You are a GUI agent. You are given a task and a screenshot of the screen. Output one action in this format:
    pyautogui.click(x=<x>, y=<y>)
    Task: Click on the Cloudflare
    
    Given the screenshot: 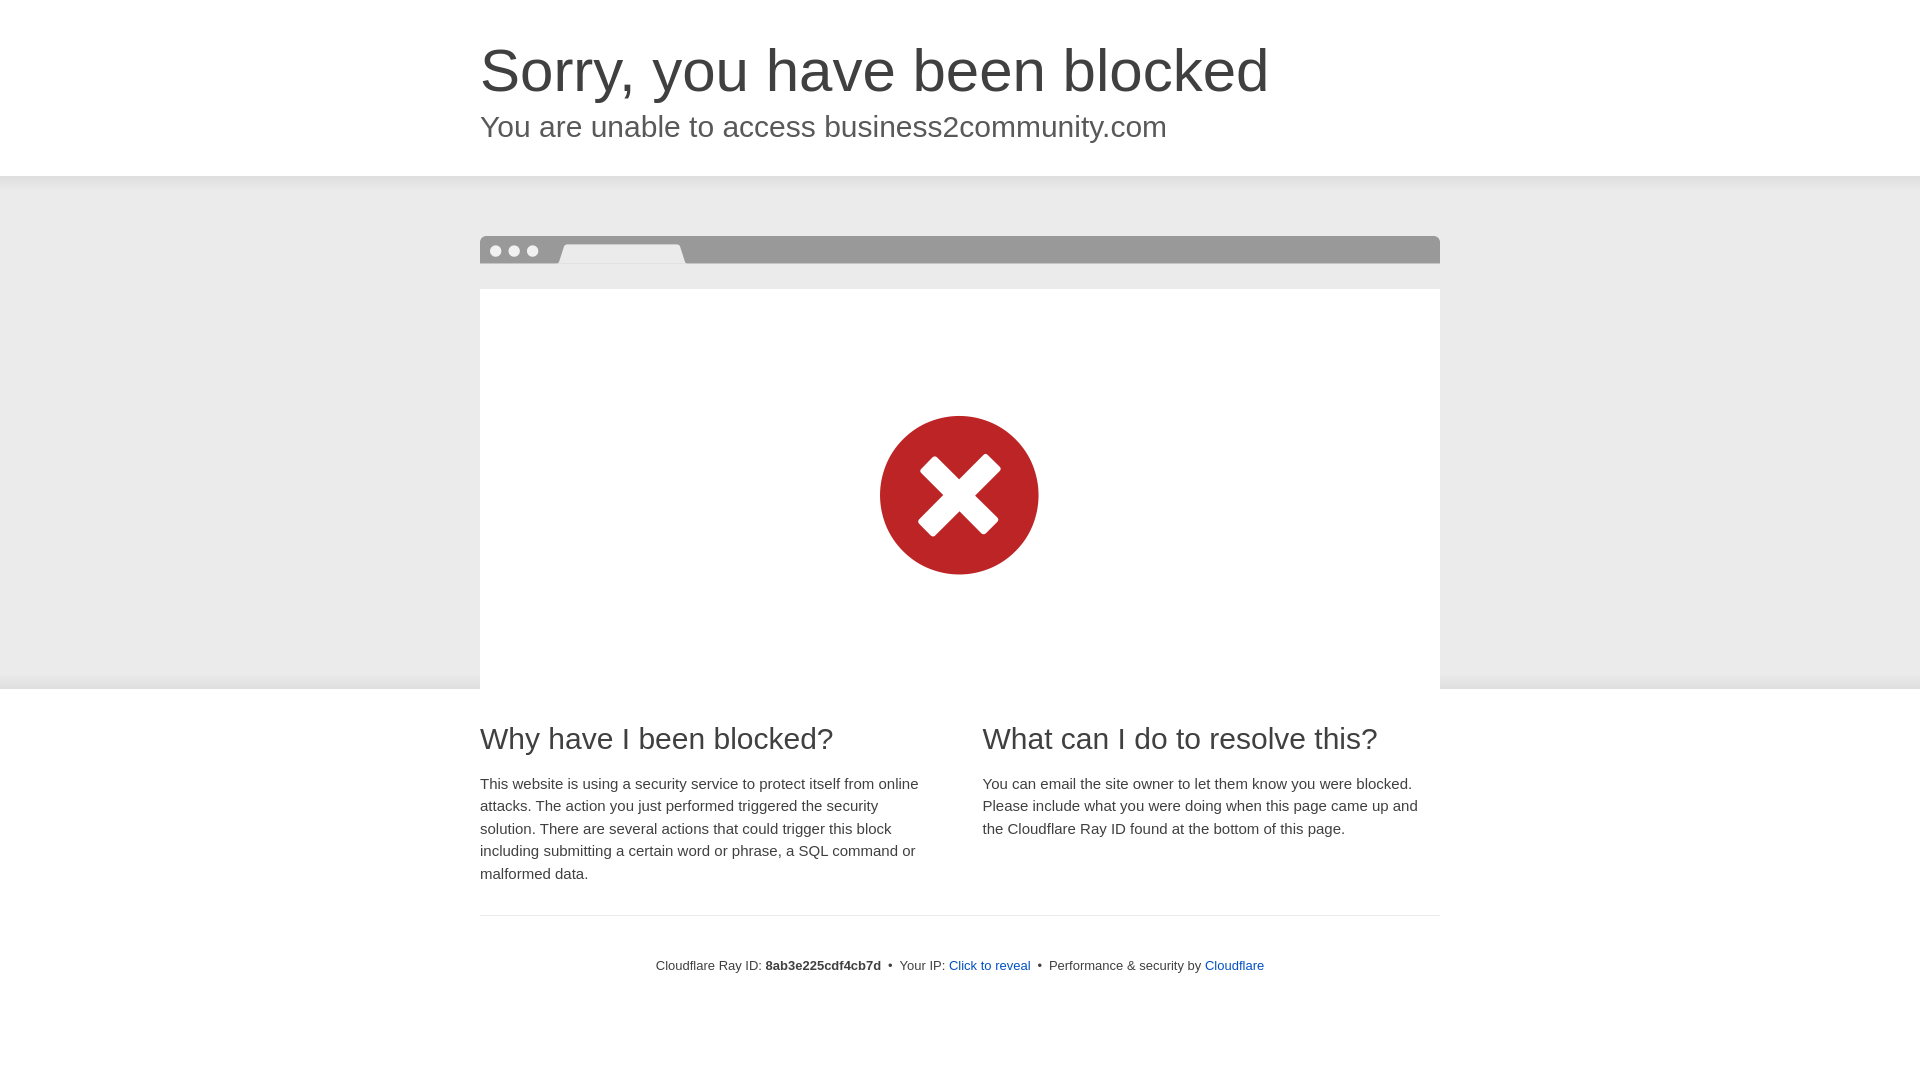 What is the action you would take?
    pyautogui.click(x=1234, y=965)
    